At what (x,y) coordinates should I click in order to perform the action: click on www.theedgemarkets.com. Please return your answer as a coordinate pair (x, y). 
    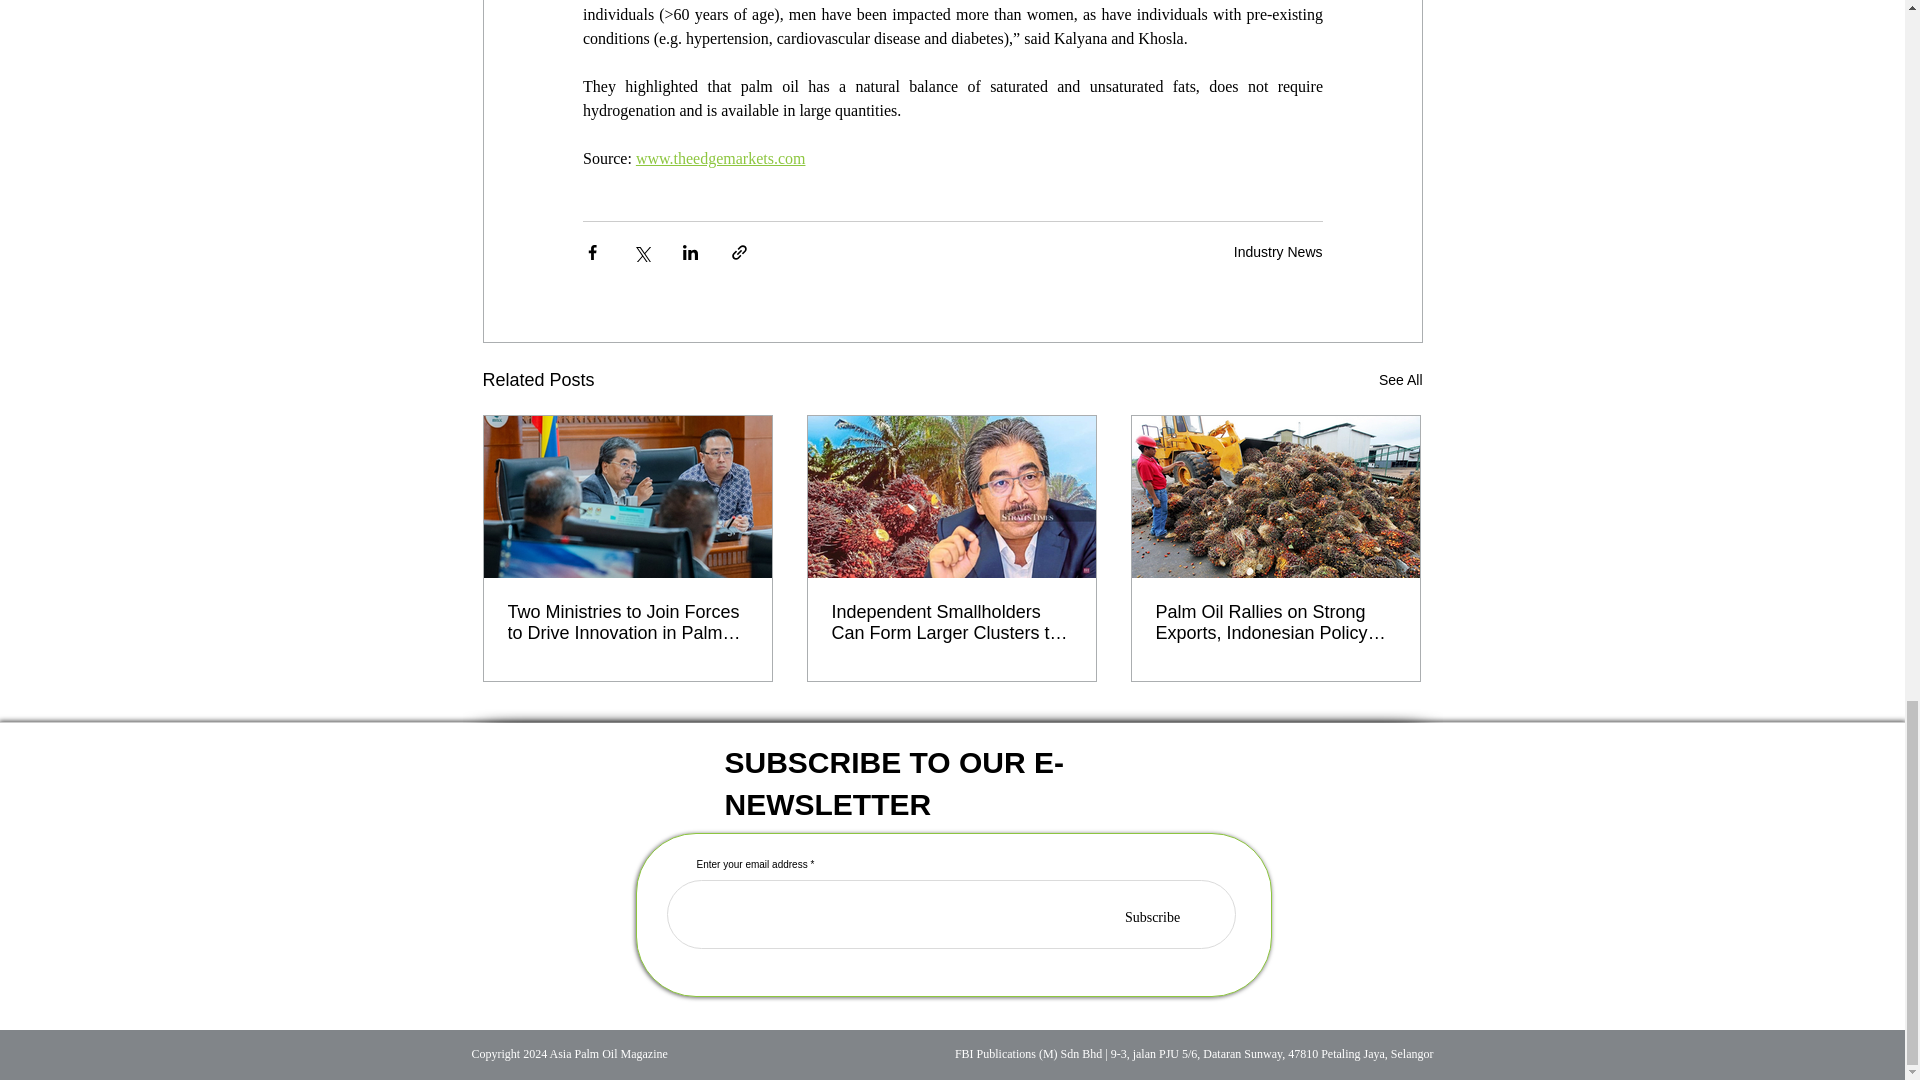
    Looking at the image, I should click on (720, 158).